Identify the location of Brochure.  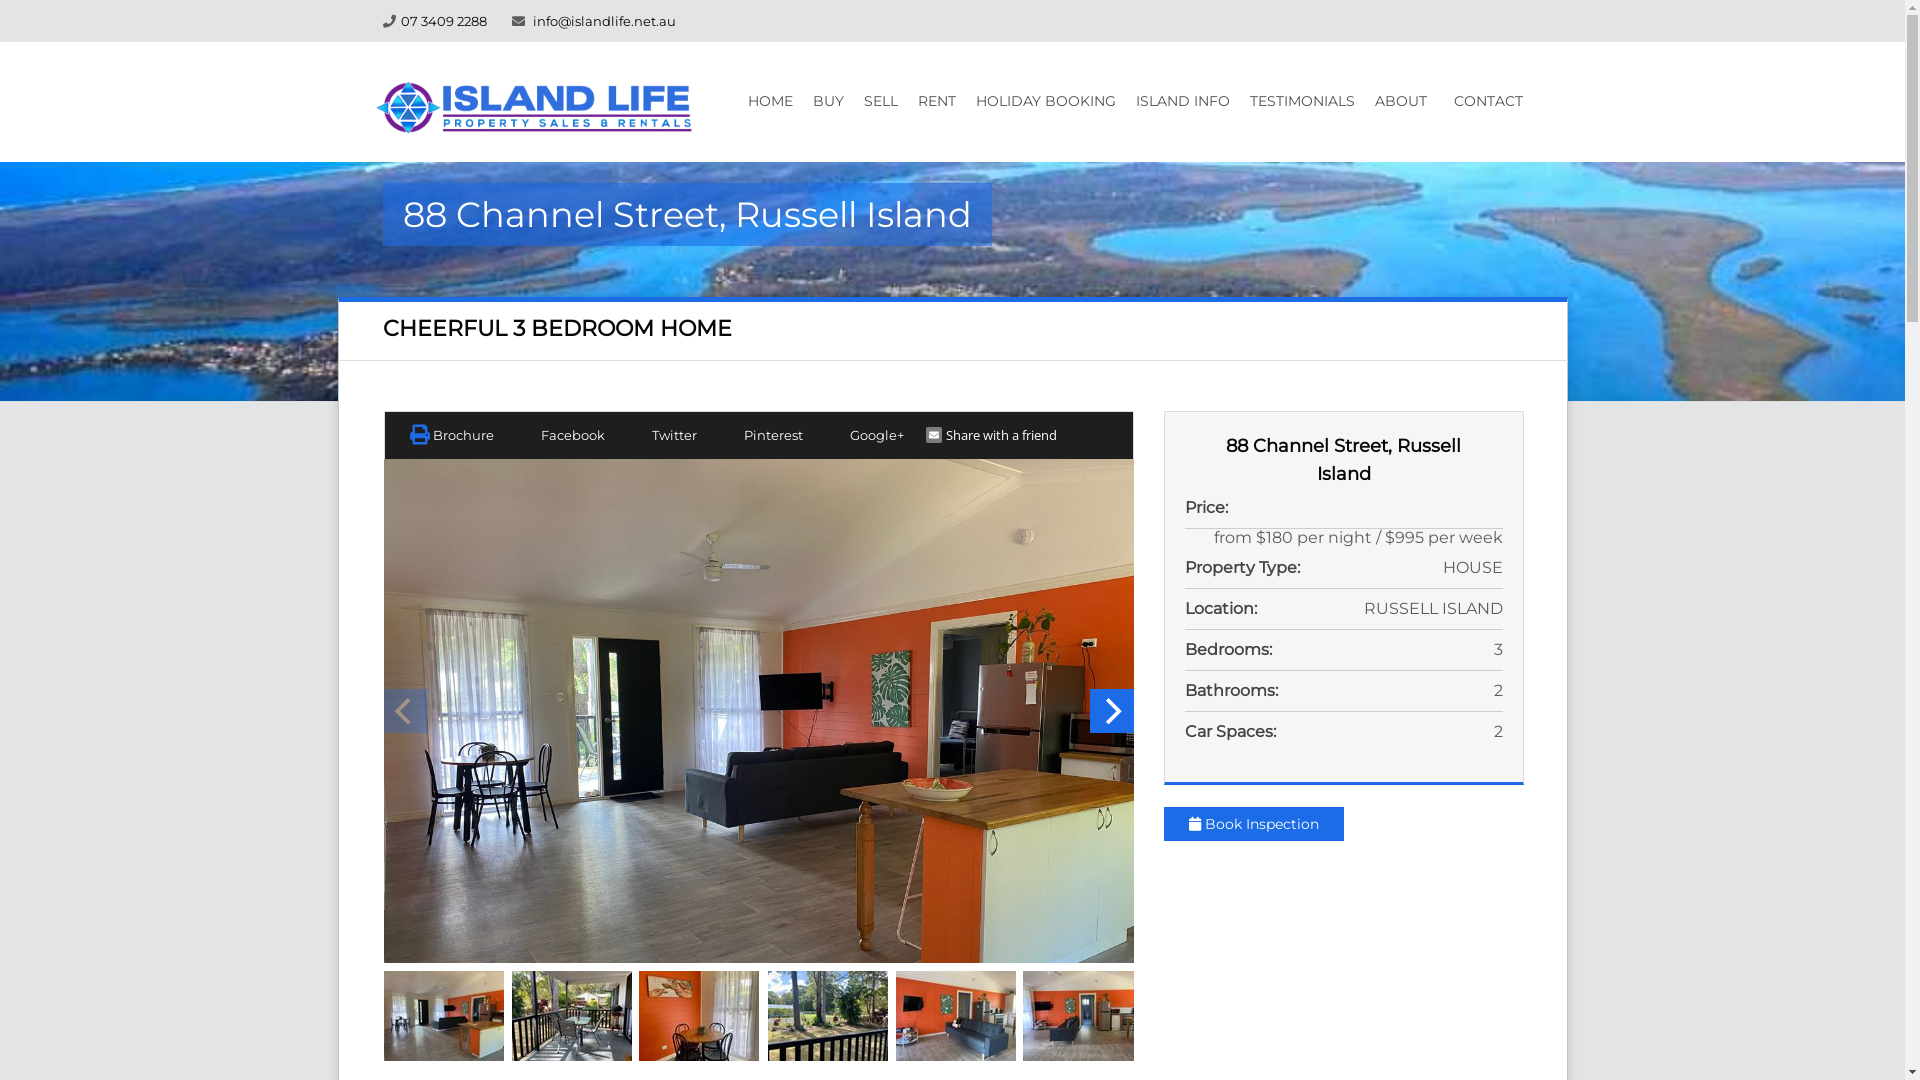
(452, 435).